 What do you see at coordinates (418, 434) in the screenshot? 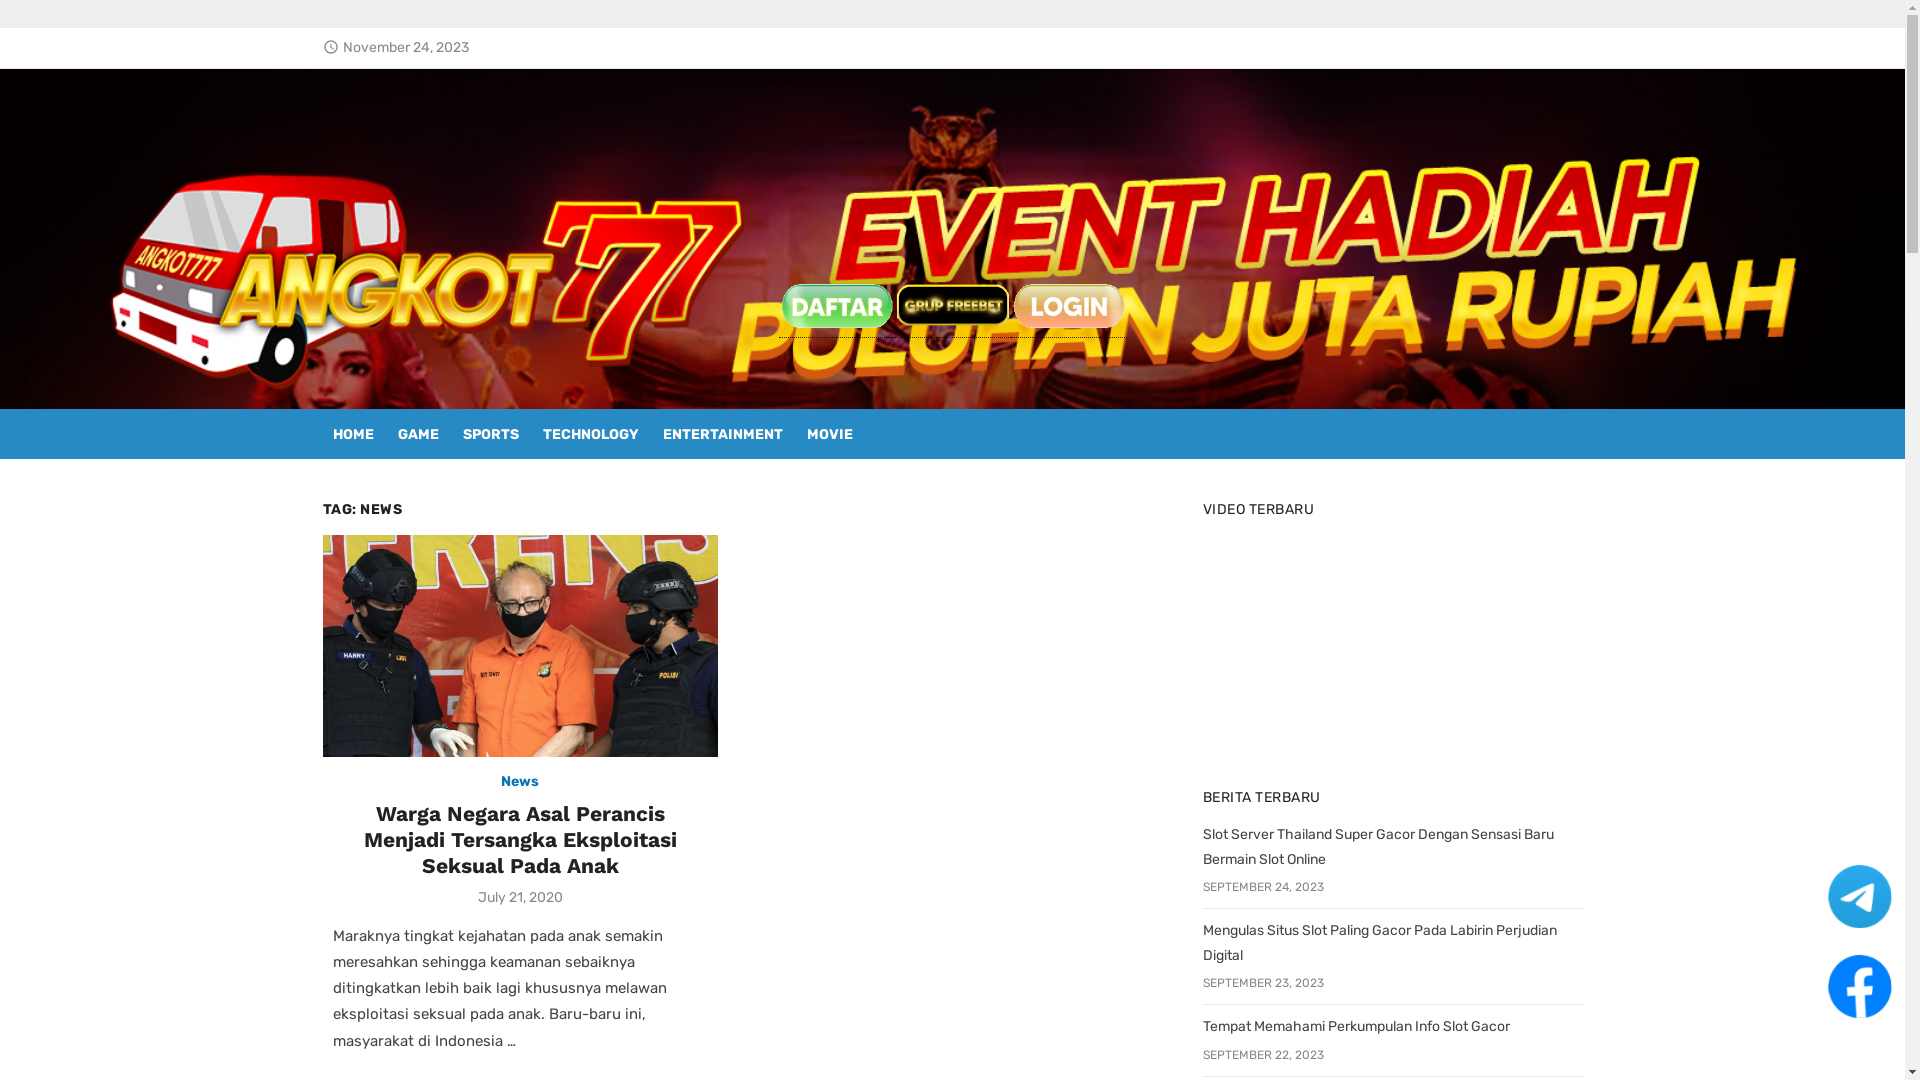
I see `GAME` at bounding box center [418, 434].